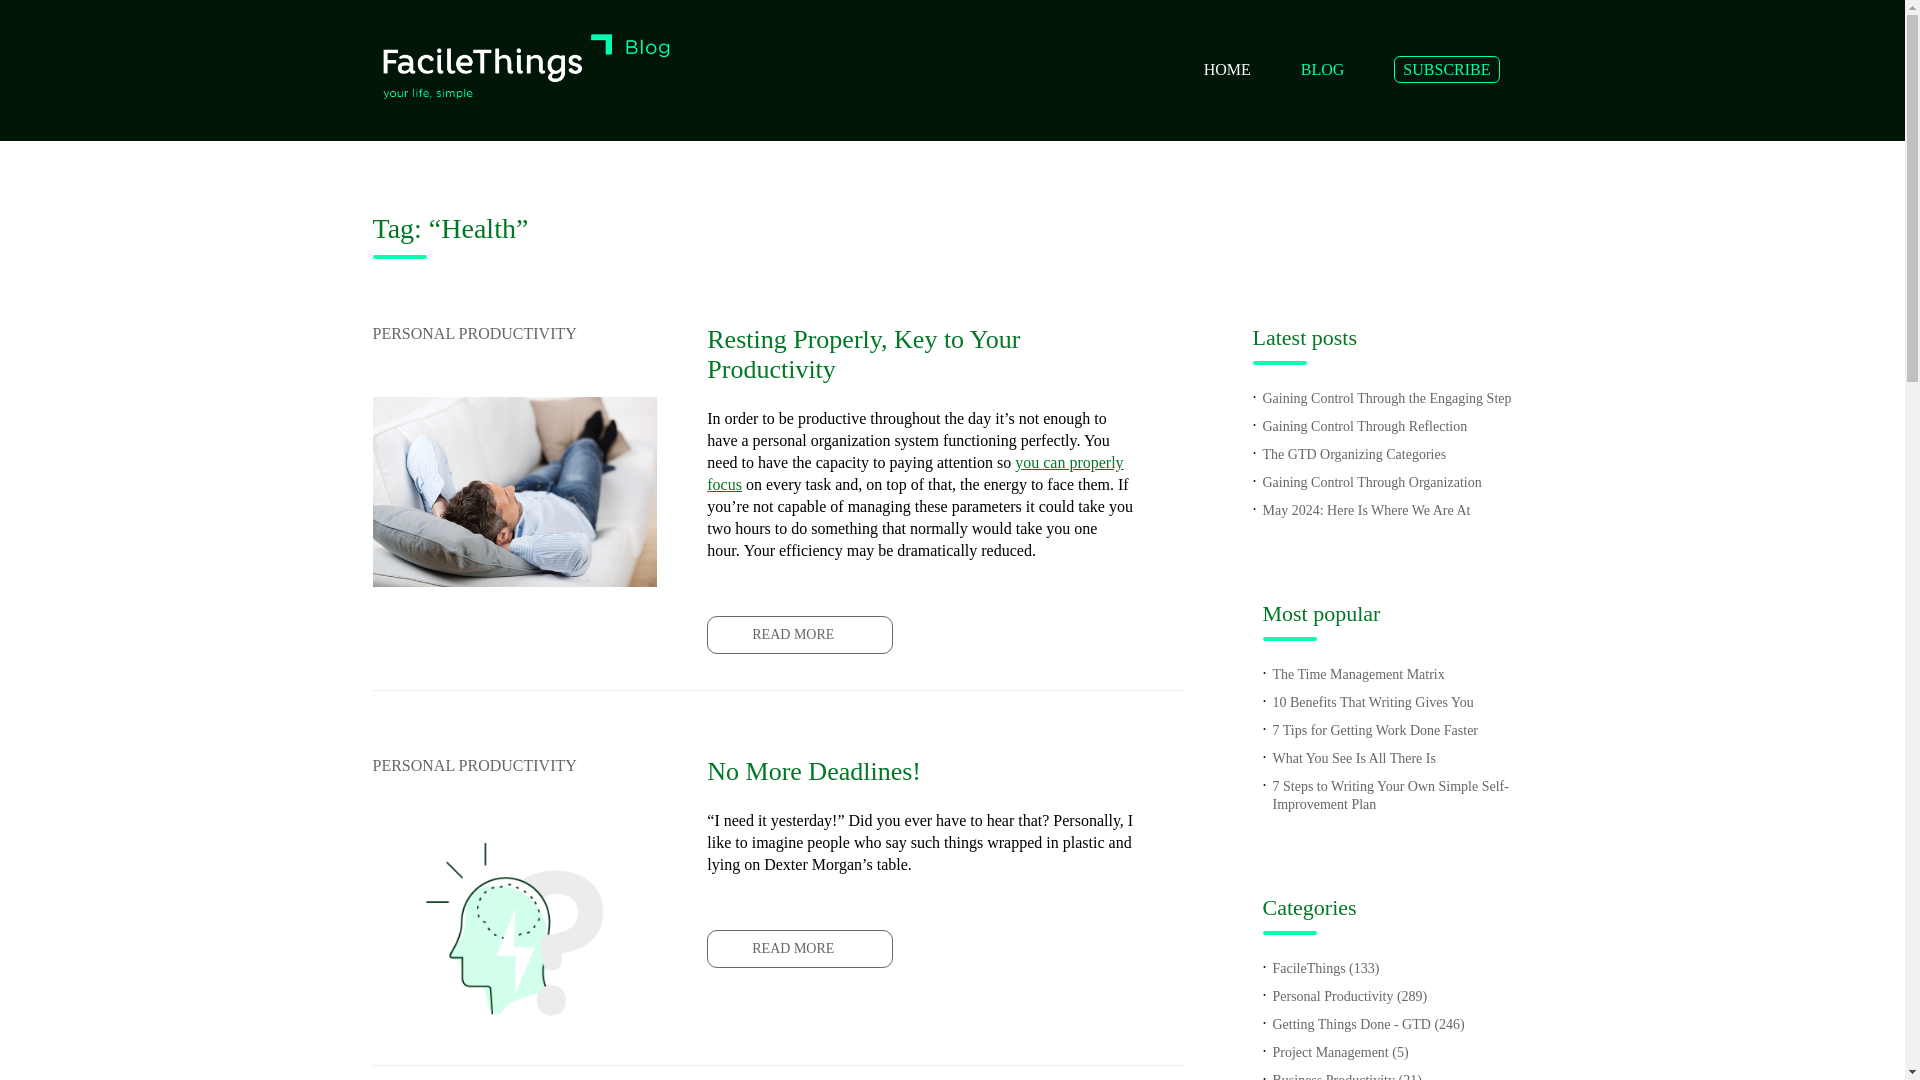  I want to click on Gaining Control Through the Engaging Step, so click(1386, 398).